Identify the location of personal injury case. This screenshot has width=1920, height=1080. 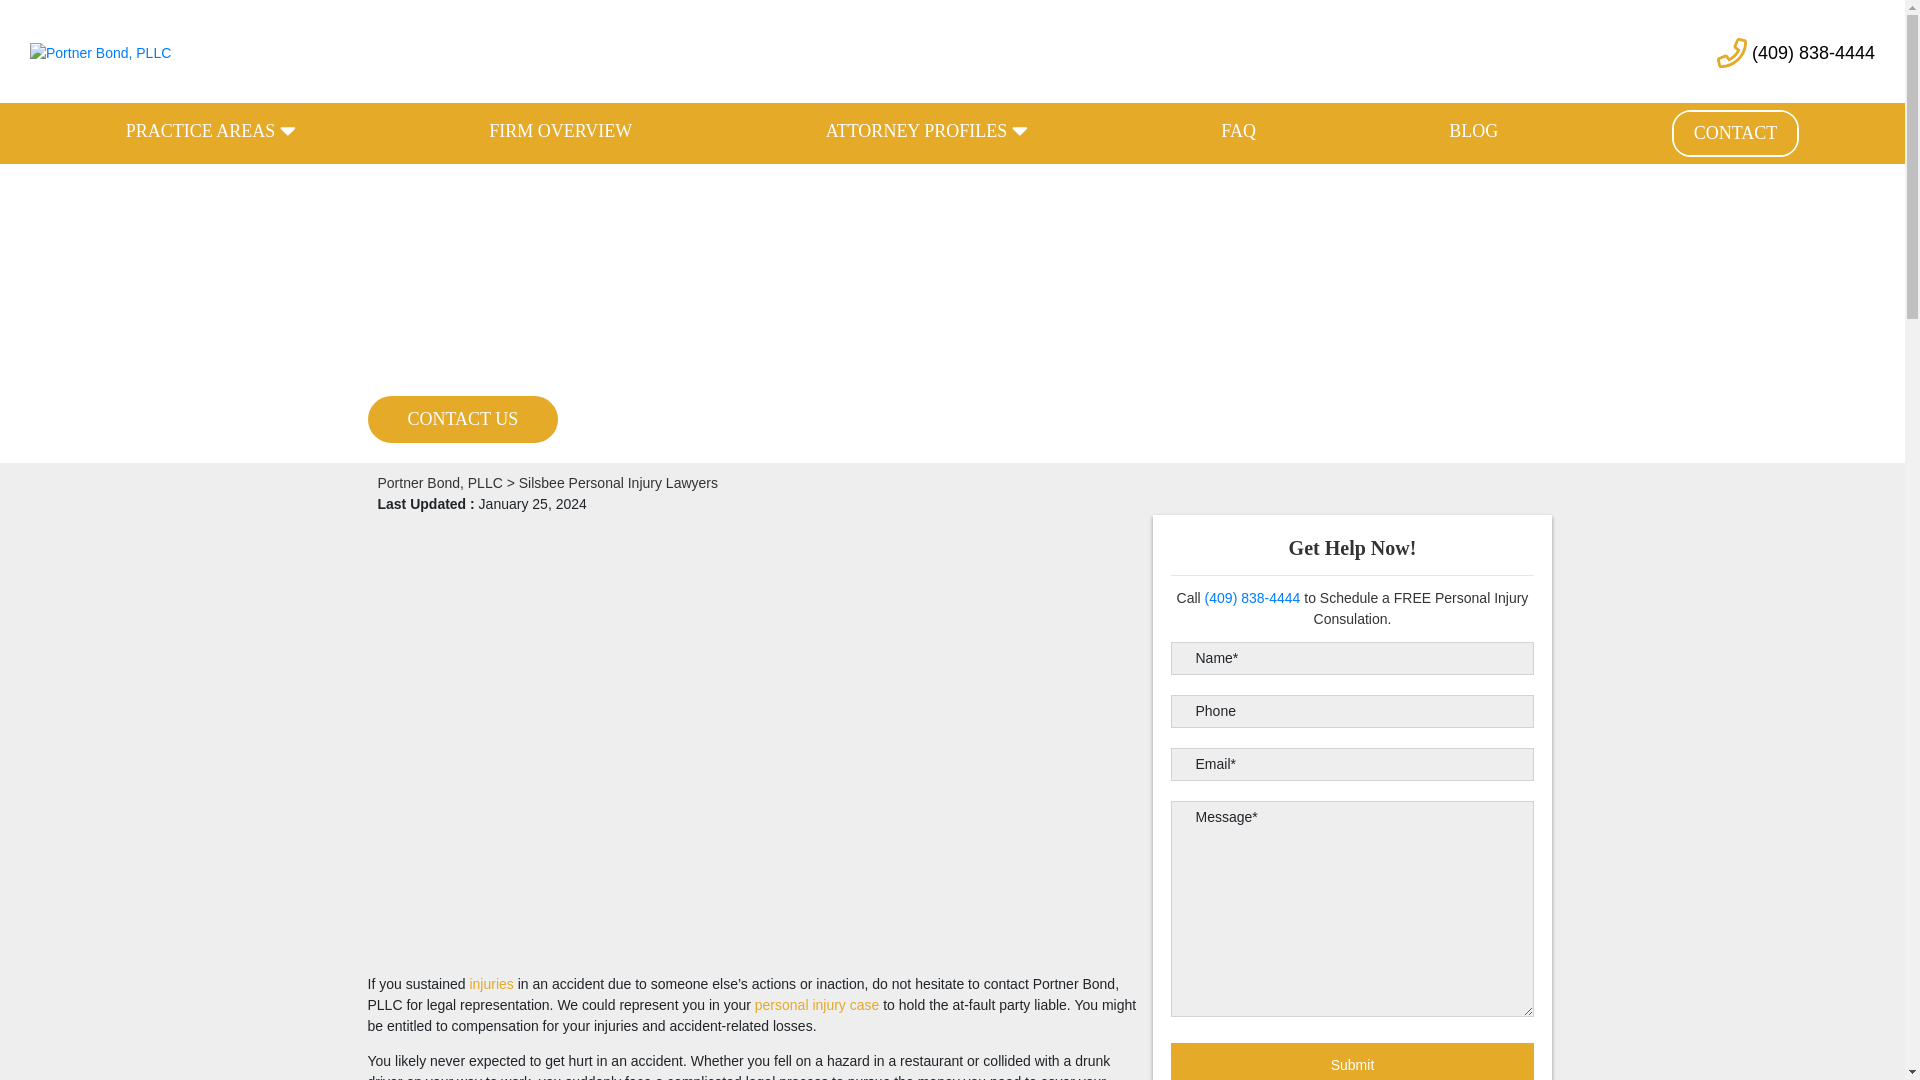
(816, 1004).